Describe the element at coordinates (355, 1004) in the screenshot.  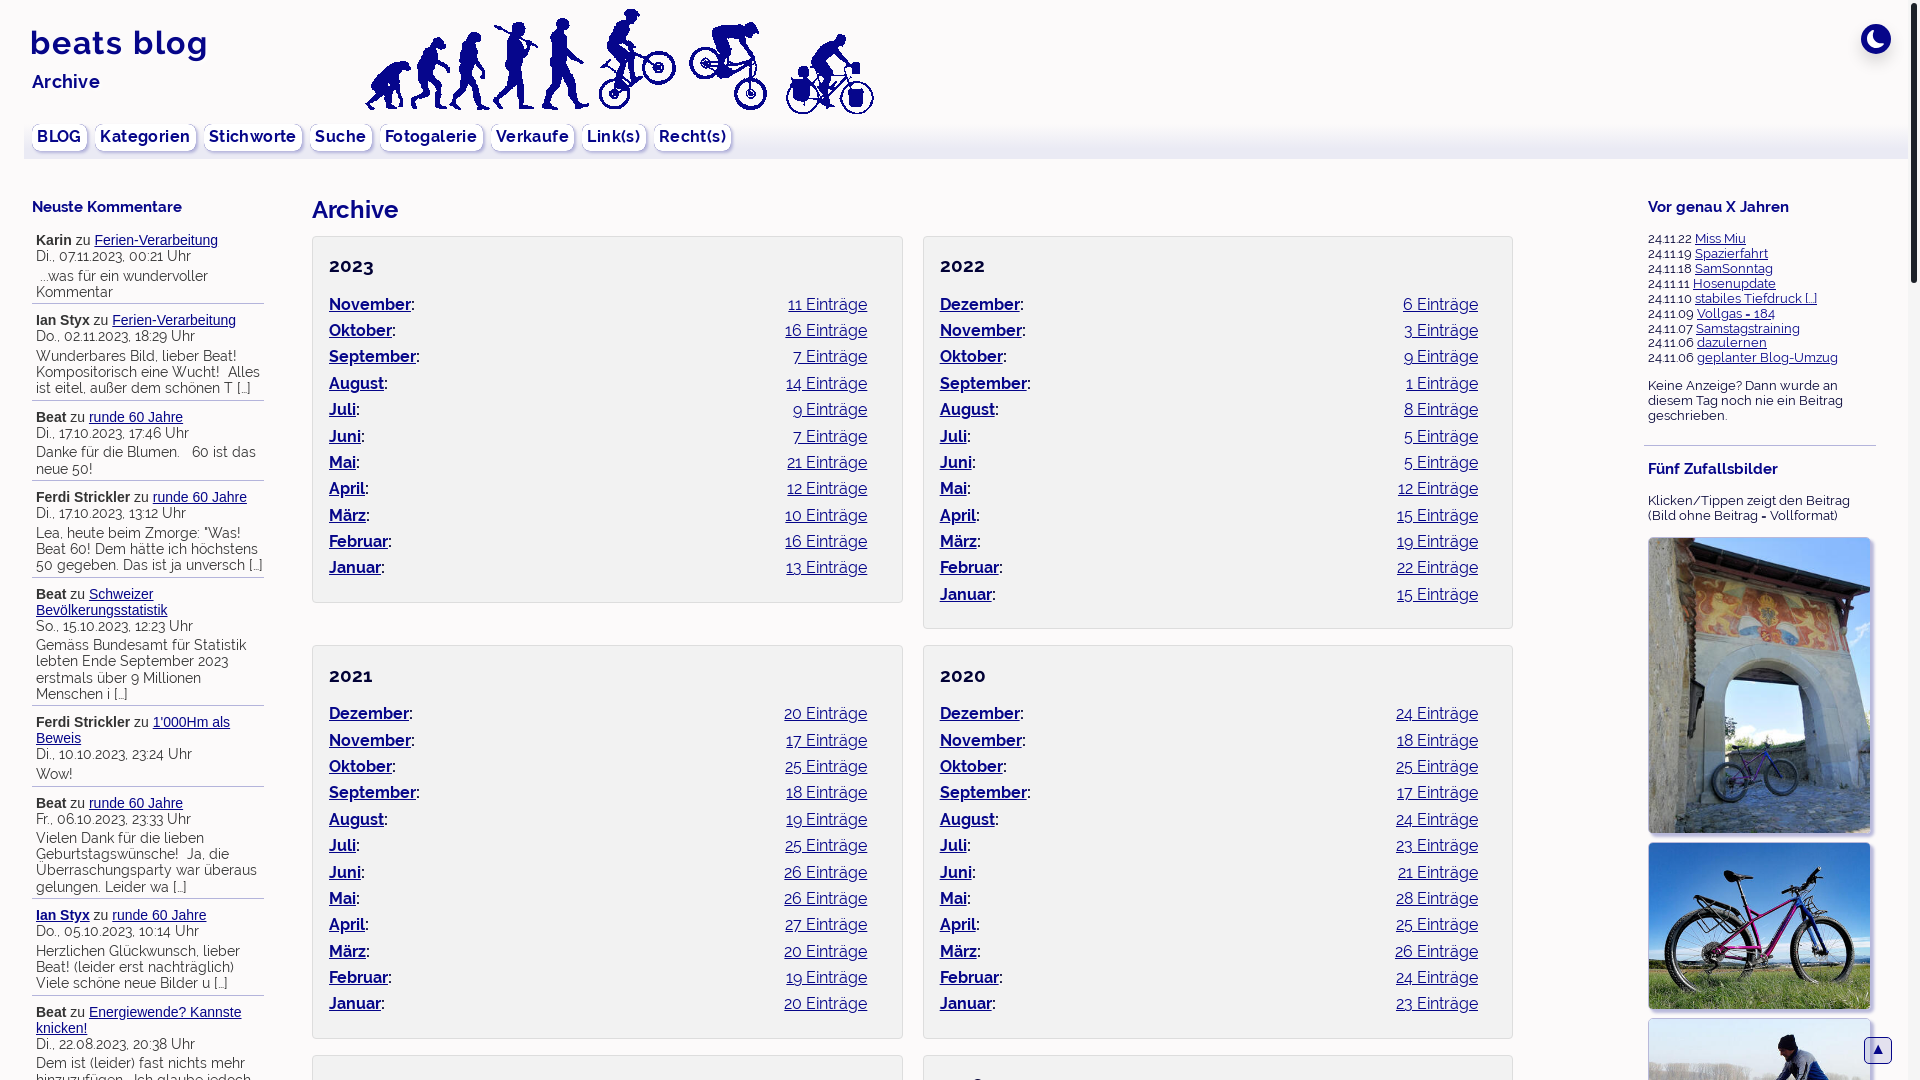
I see `Januar` at that location.